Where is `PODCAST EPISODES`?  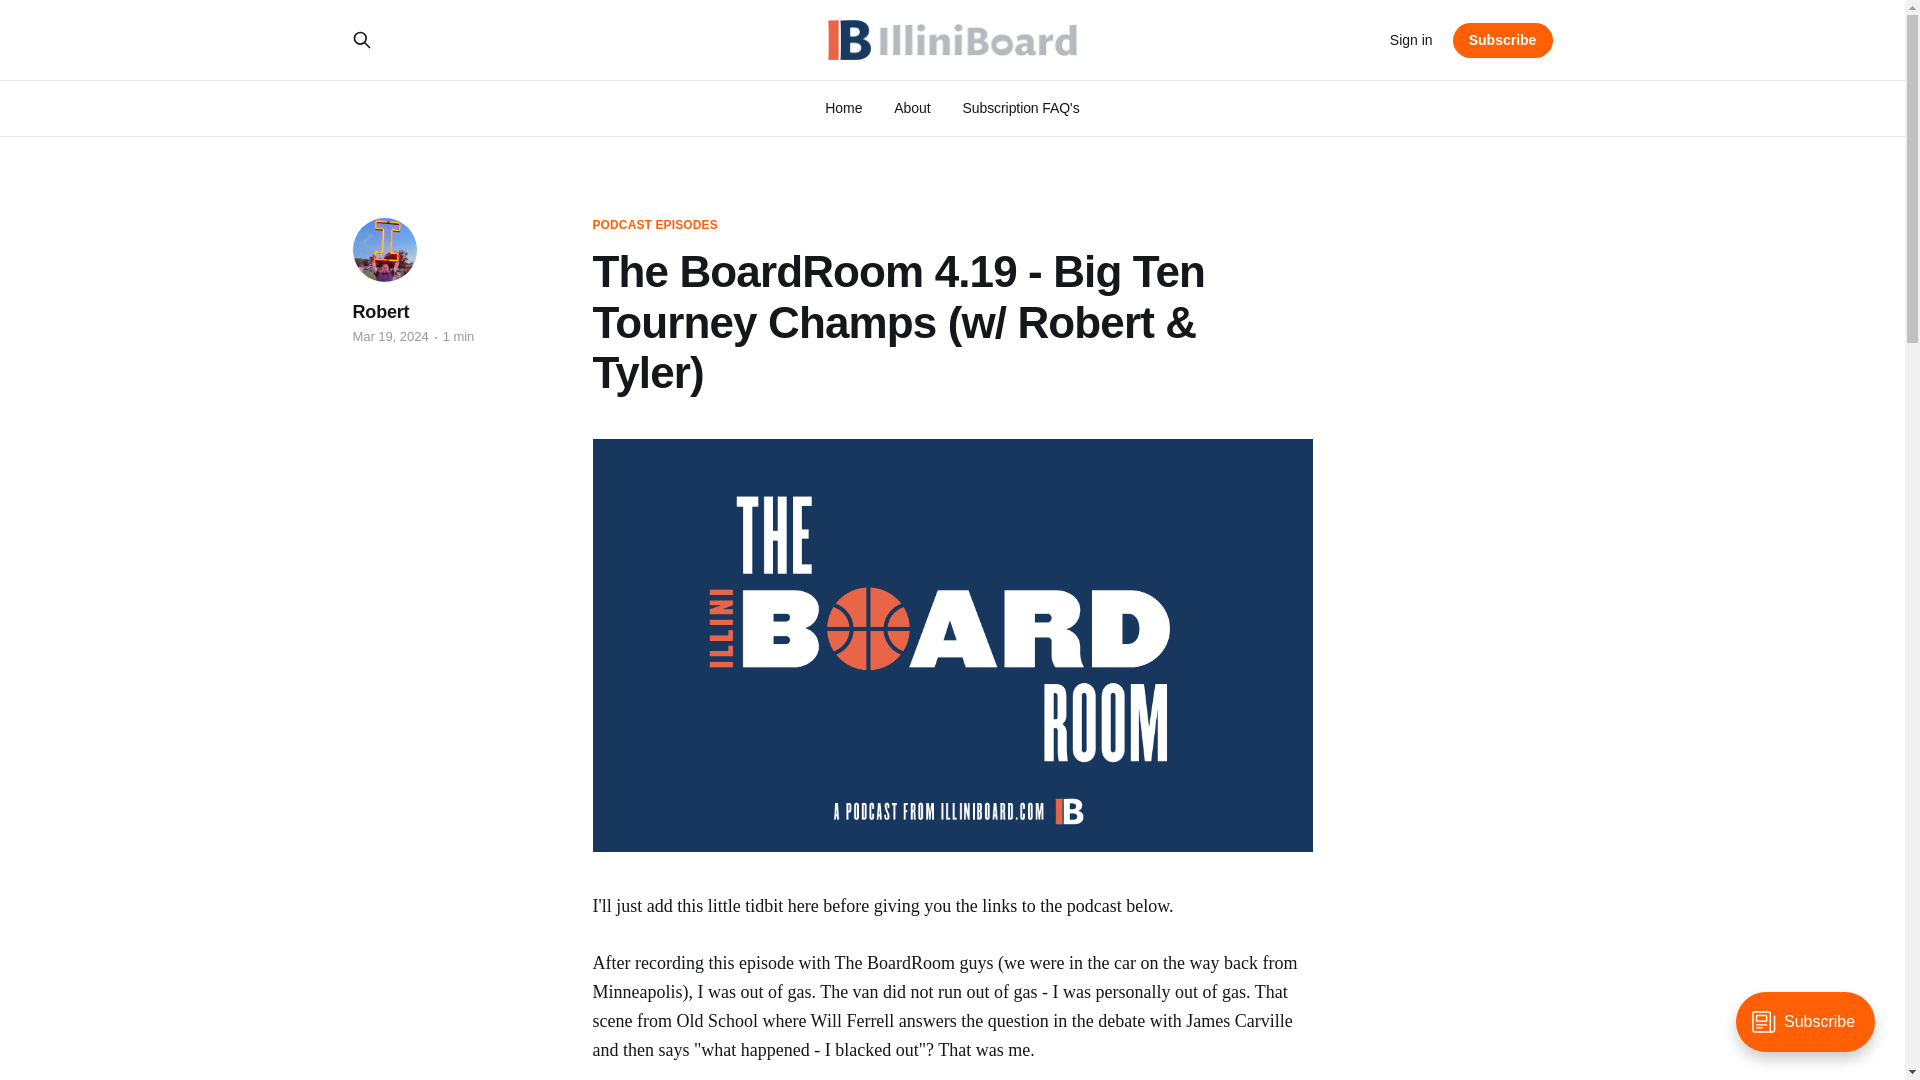
PODCAST EPISODES is located at coordinates (654, 226).